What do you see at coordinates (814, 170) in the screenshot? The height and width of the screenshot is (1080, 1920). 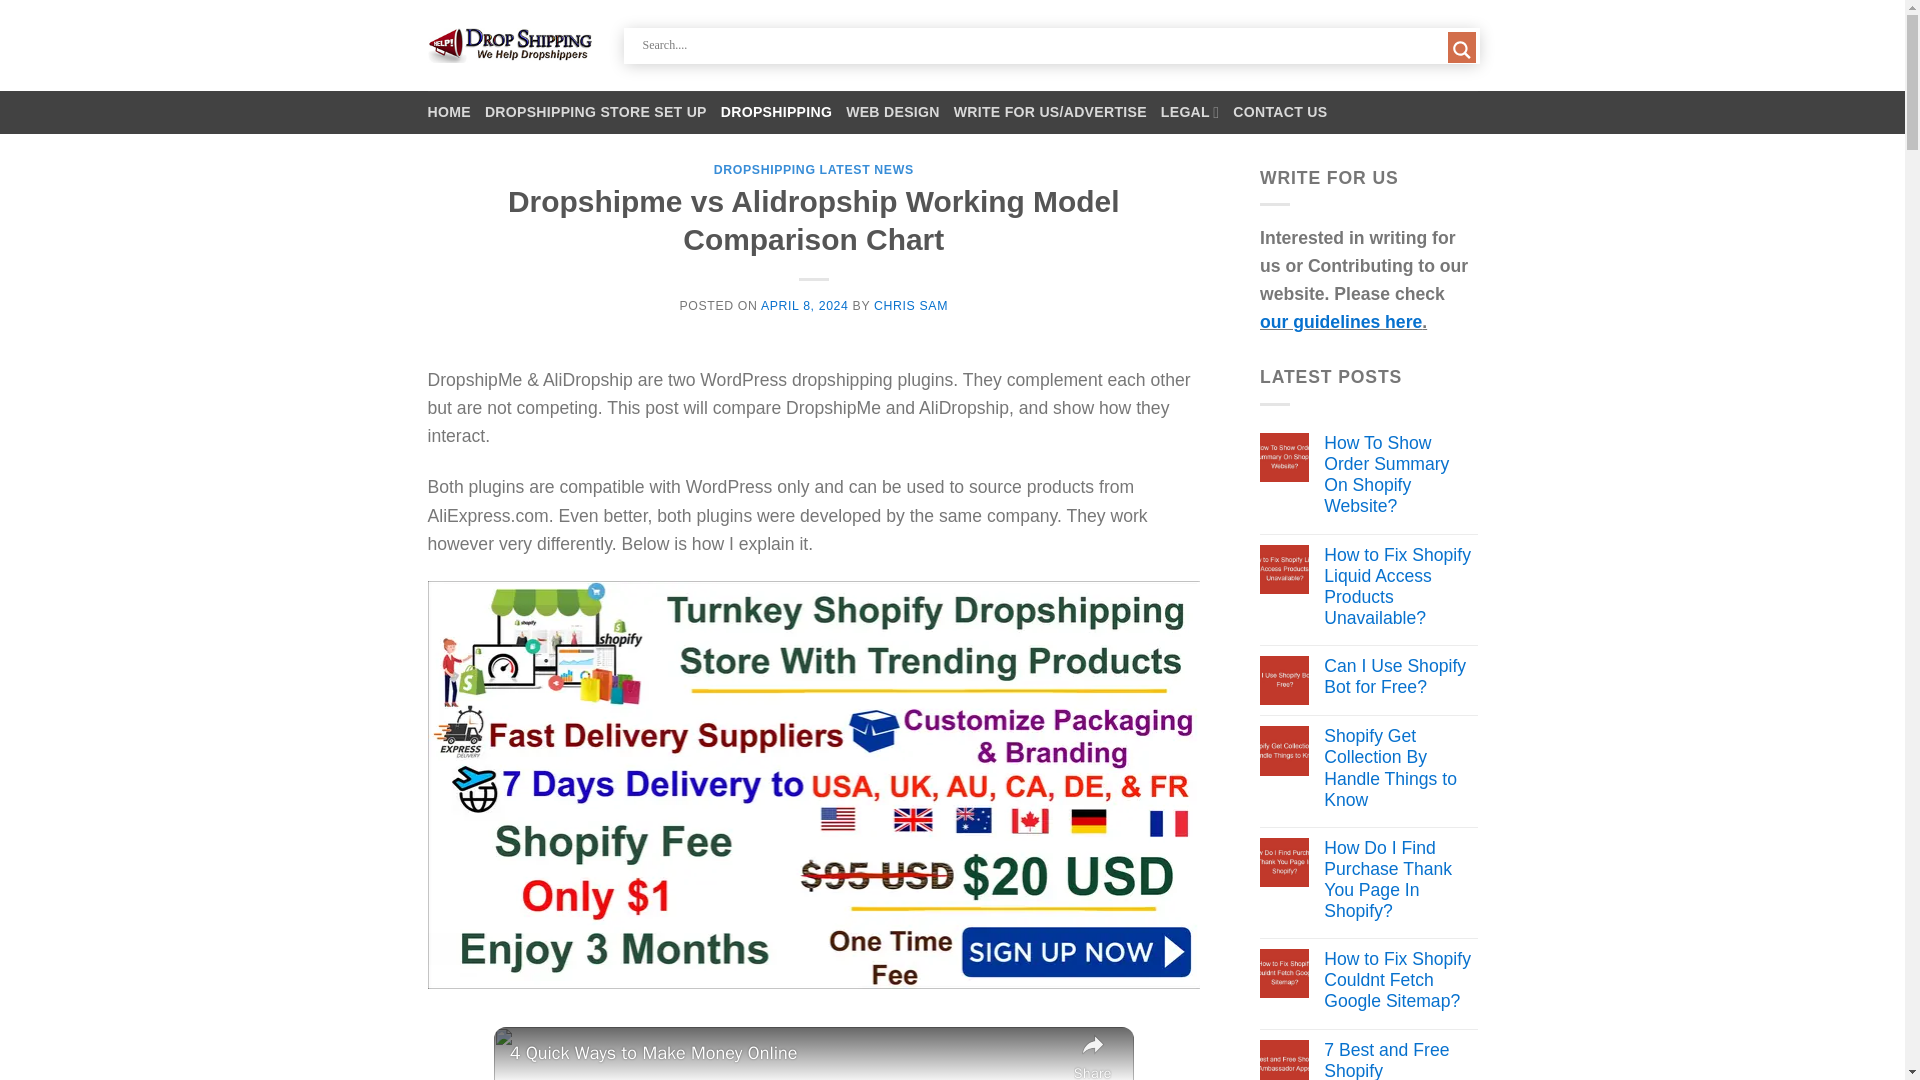 I see `DROPSHIPPING LATEST NEWS` at bounding box center [814, 170].